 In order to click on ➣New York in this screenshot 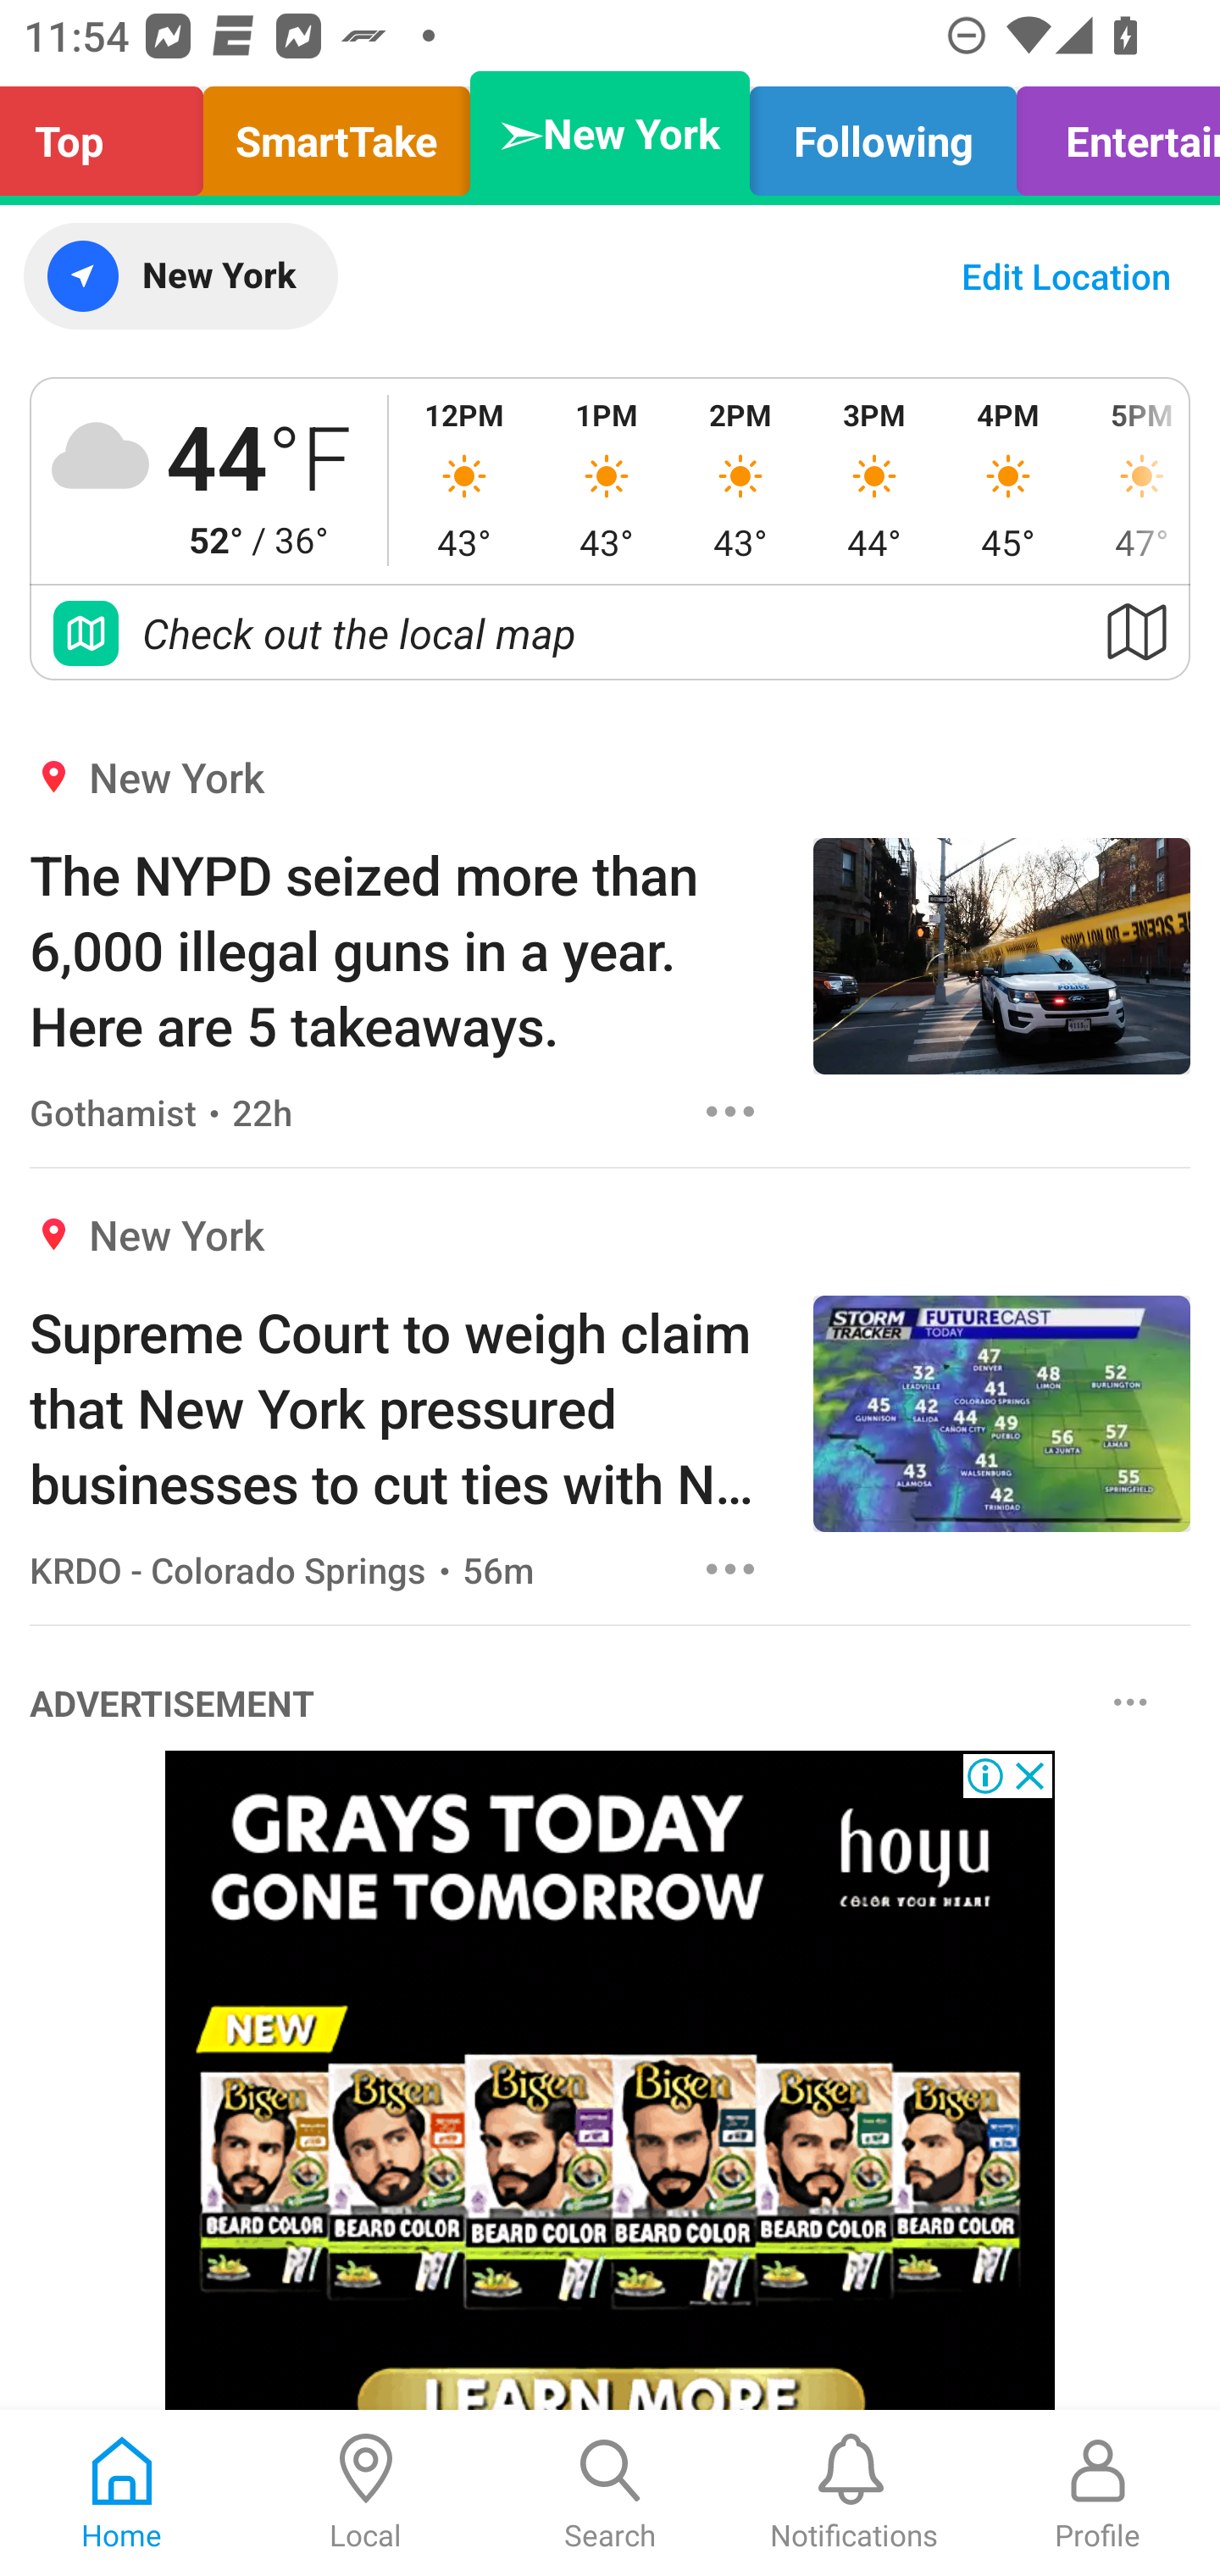, I will do `click(610, 134)`.